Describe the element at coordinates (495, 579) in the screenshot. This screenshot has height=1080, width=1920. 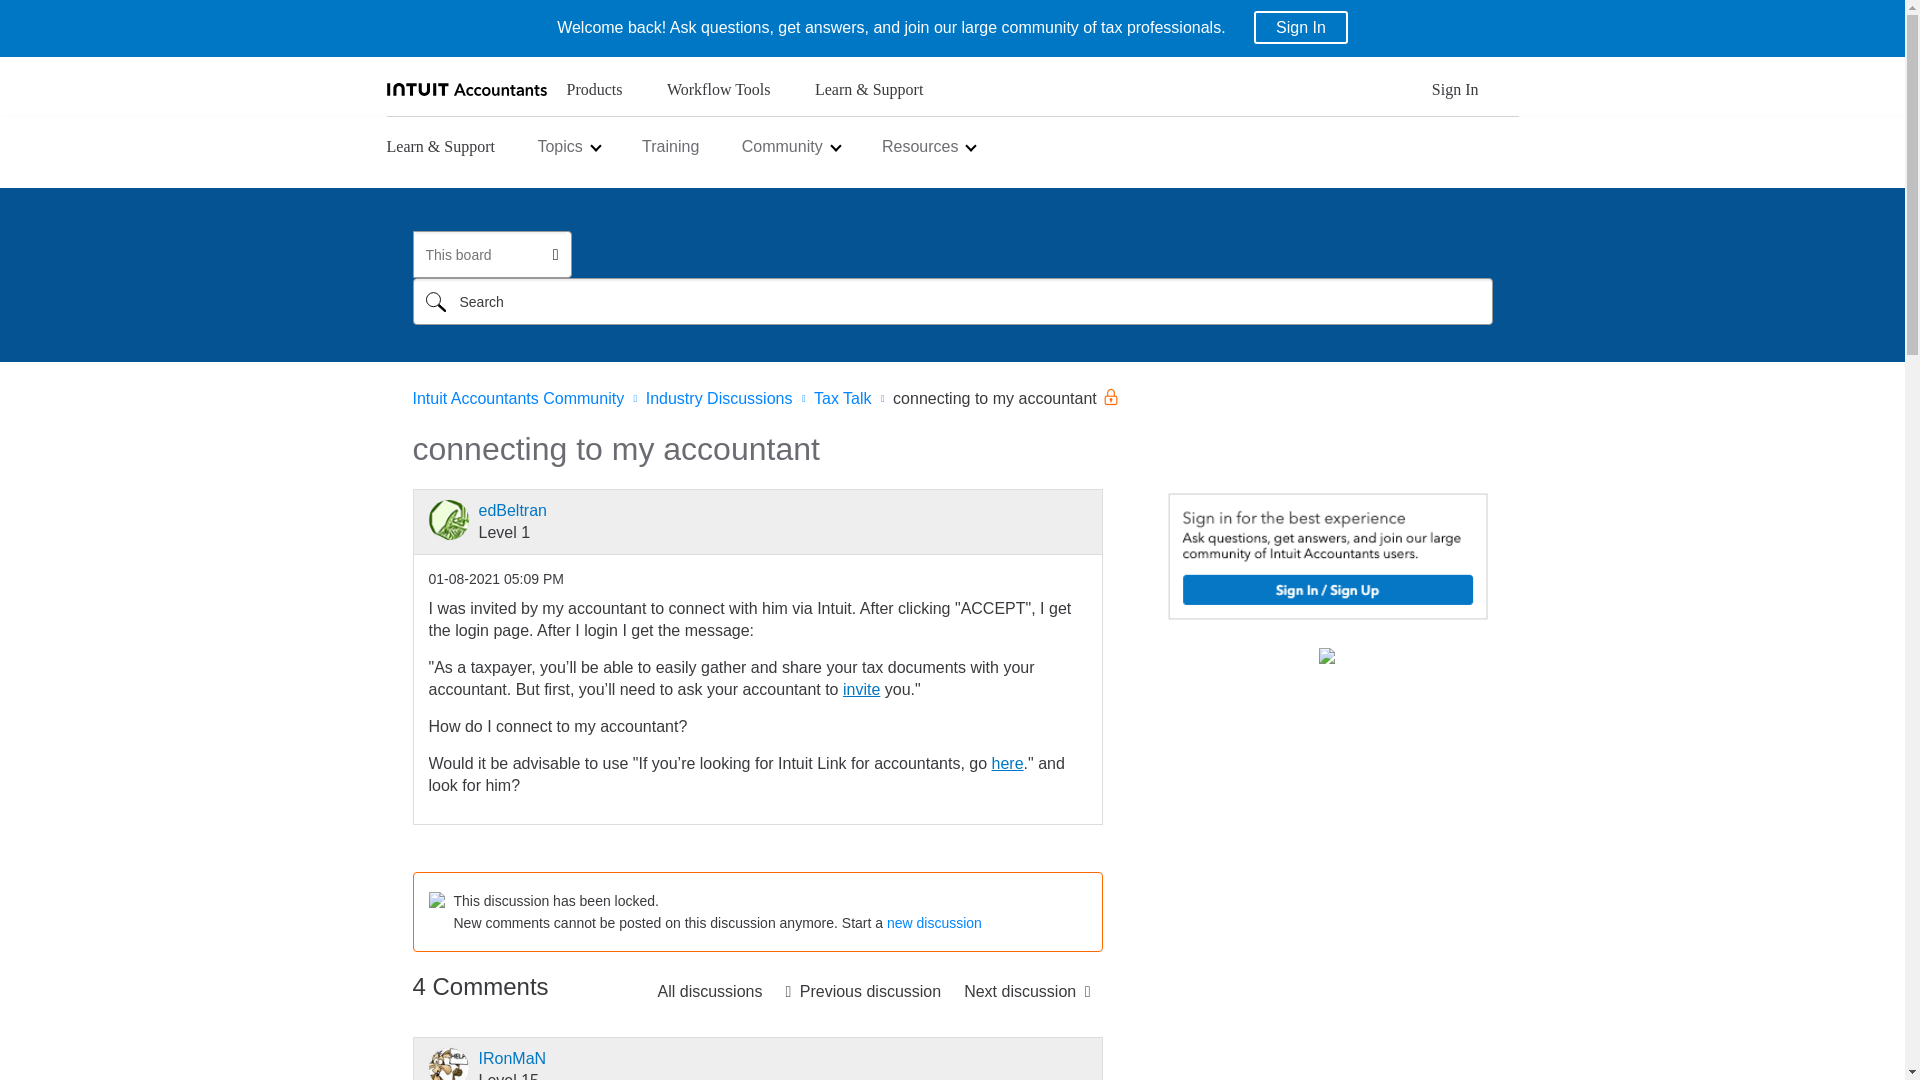
I see `Posted on` at that location.